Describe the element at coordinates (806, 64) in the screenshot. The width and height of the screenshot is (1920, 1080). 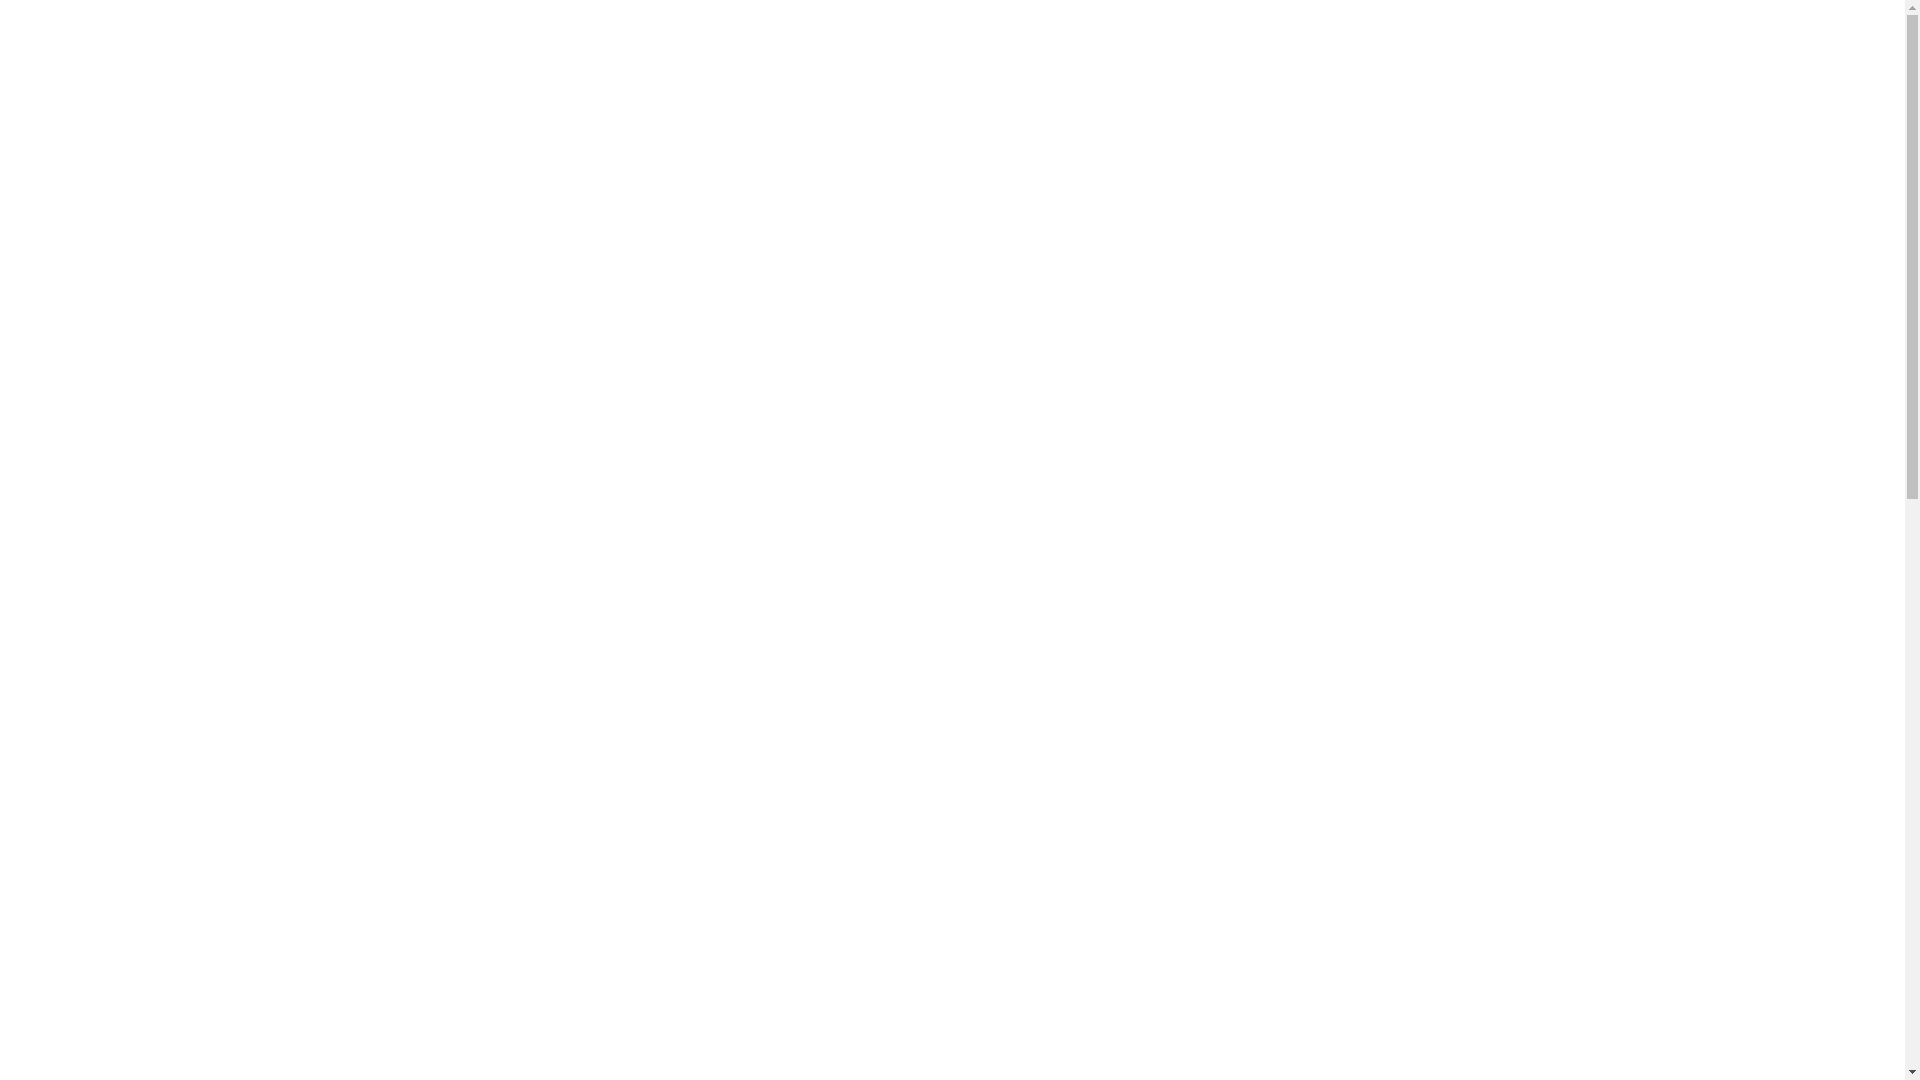
I see `Members` at that location.